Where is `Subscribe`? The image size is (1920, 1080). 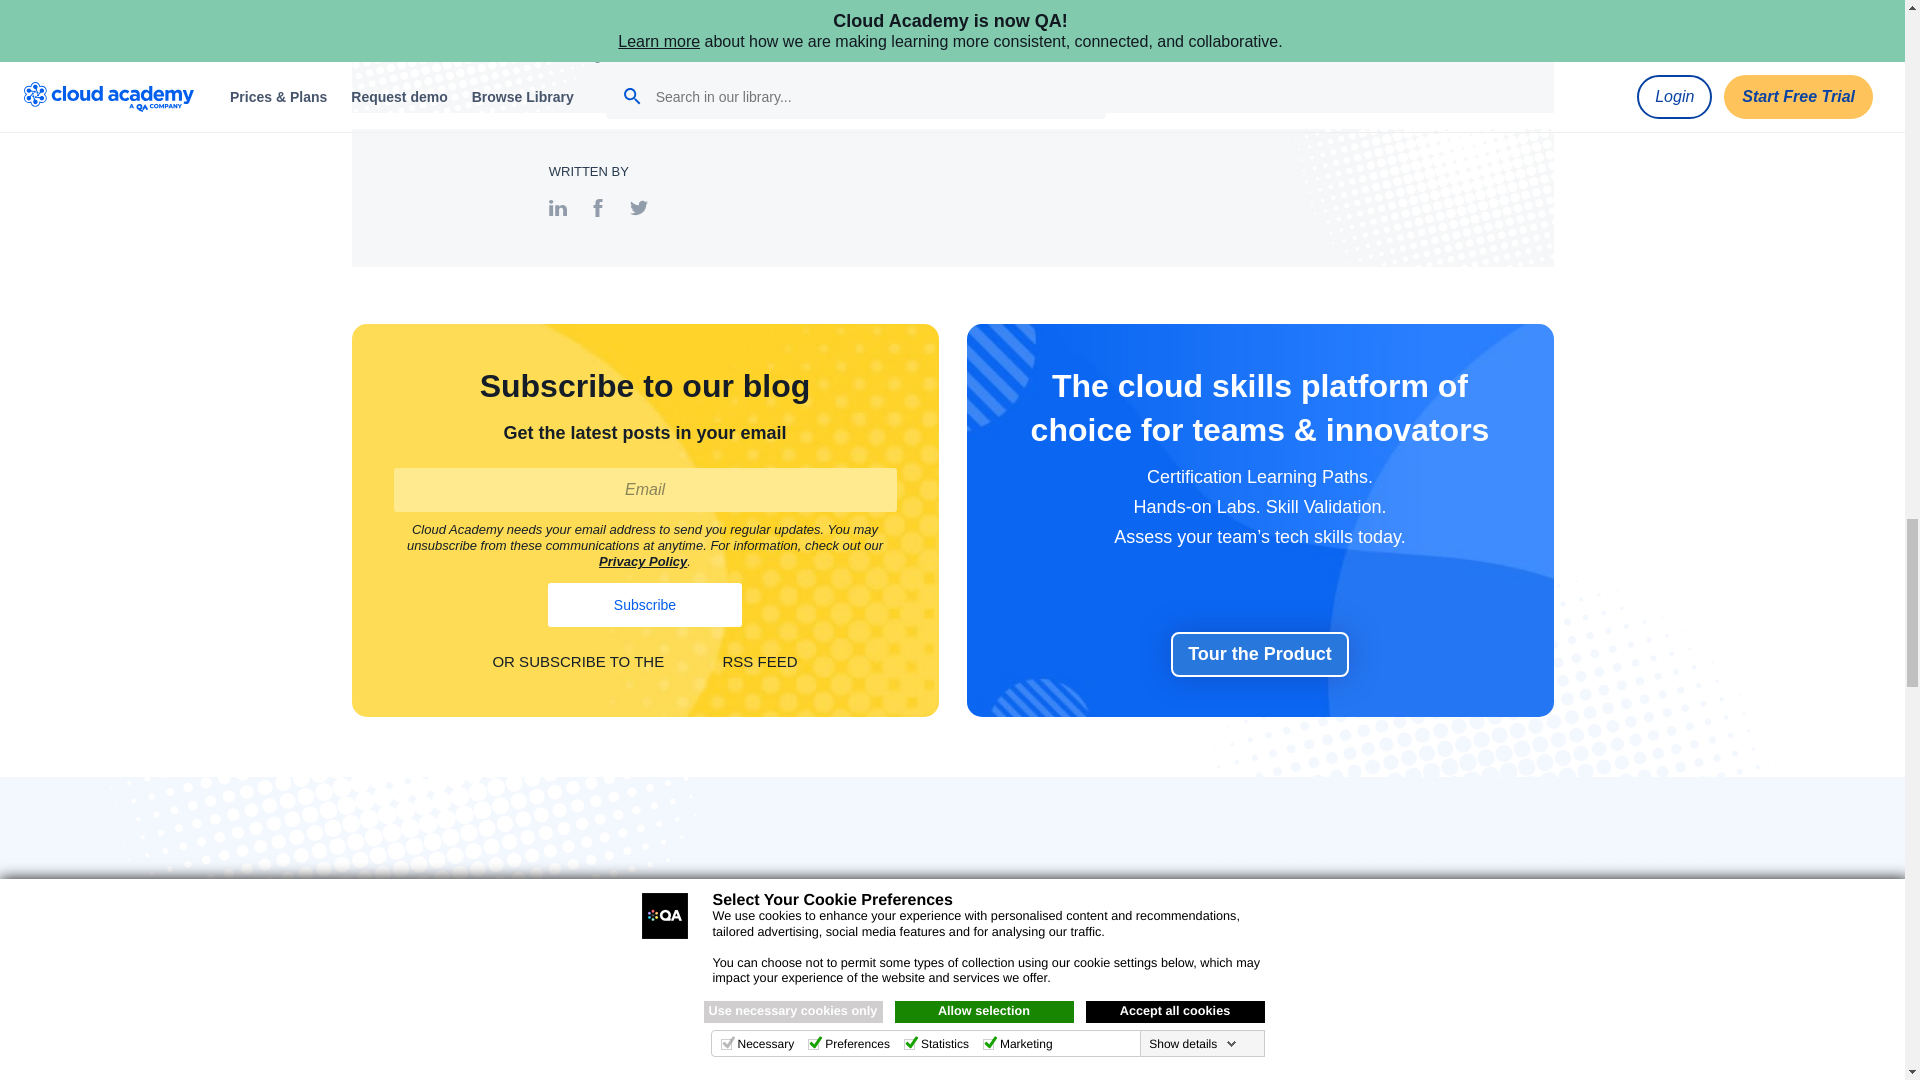 Subscribe is located at coordinates (644, 605).